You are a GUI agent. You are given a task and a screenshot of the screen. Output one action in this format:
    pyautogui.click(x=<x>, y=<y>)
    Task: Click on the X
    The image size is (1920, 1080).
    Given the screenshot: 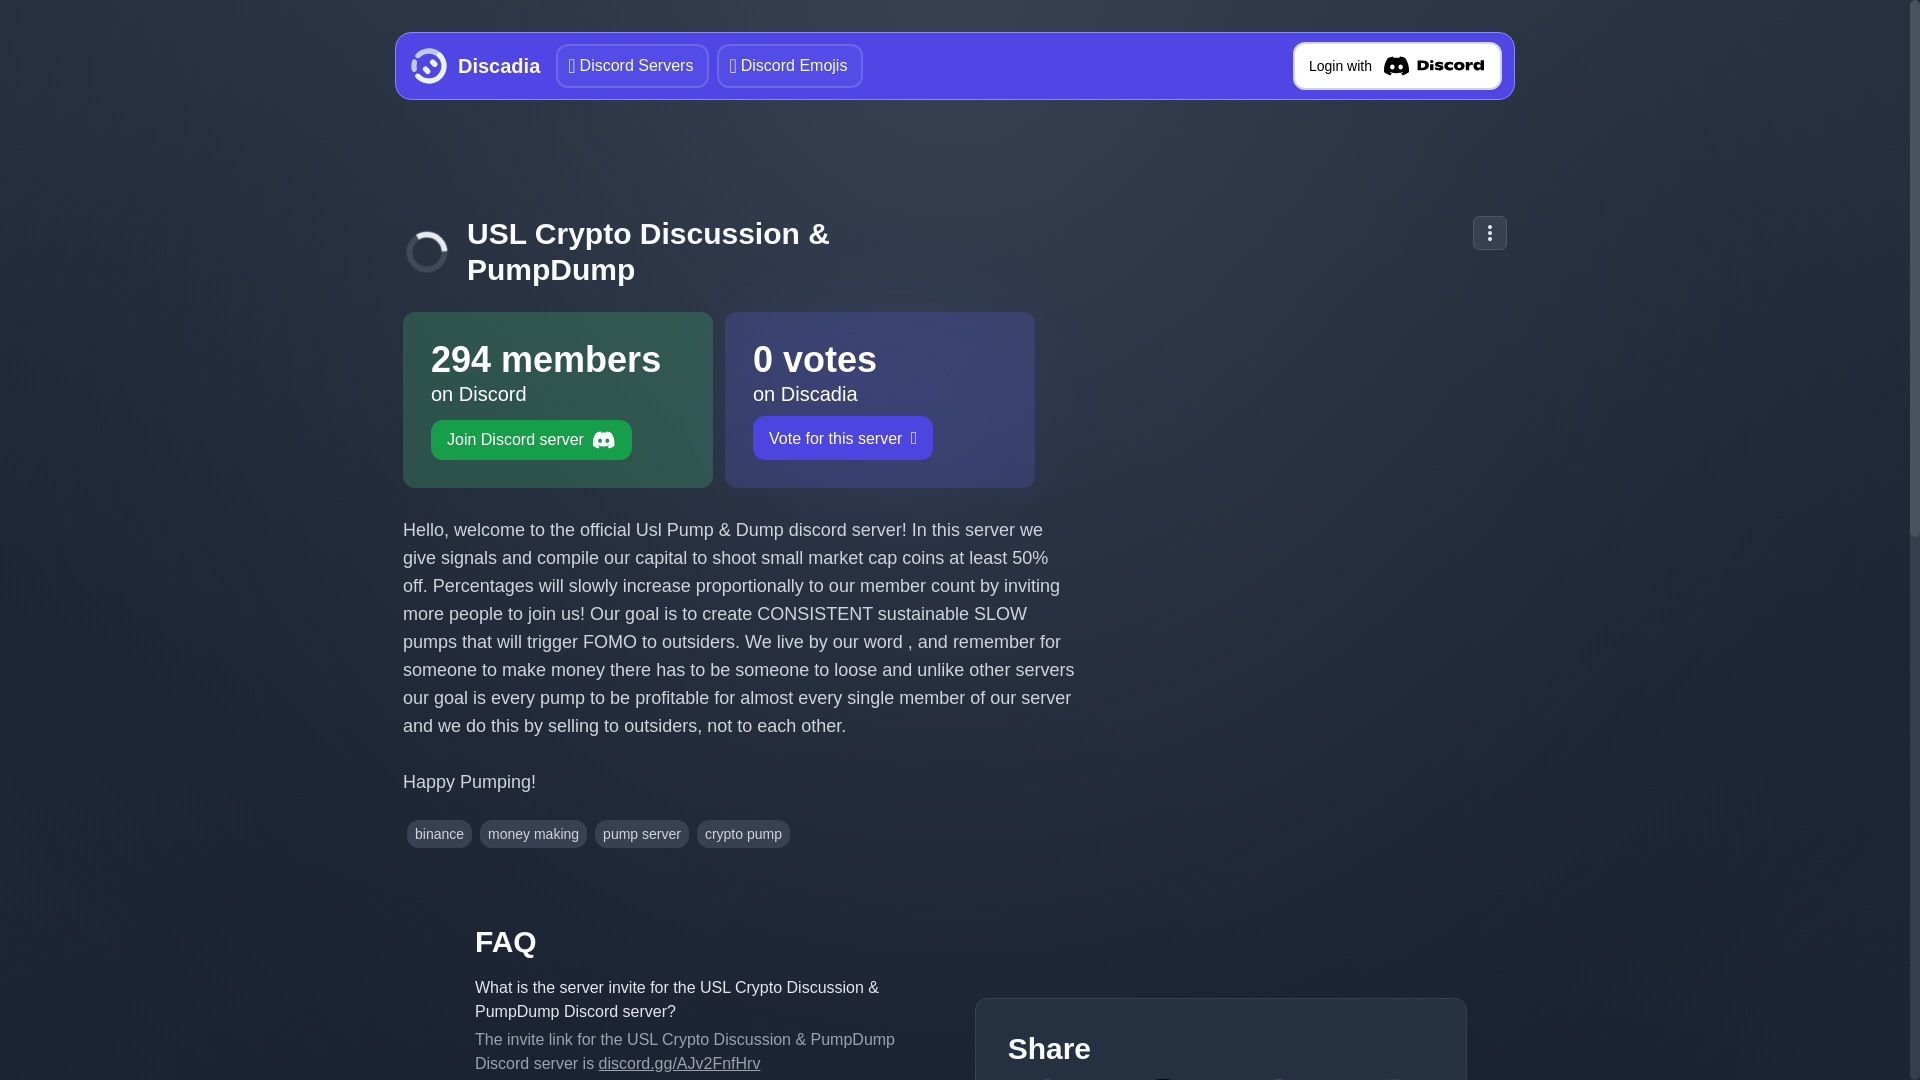 What is the action you would take?
    pyautogui.click(x=471, y=66)
    